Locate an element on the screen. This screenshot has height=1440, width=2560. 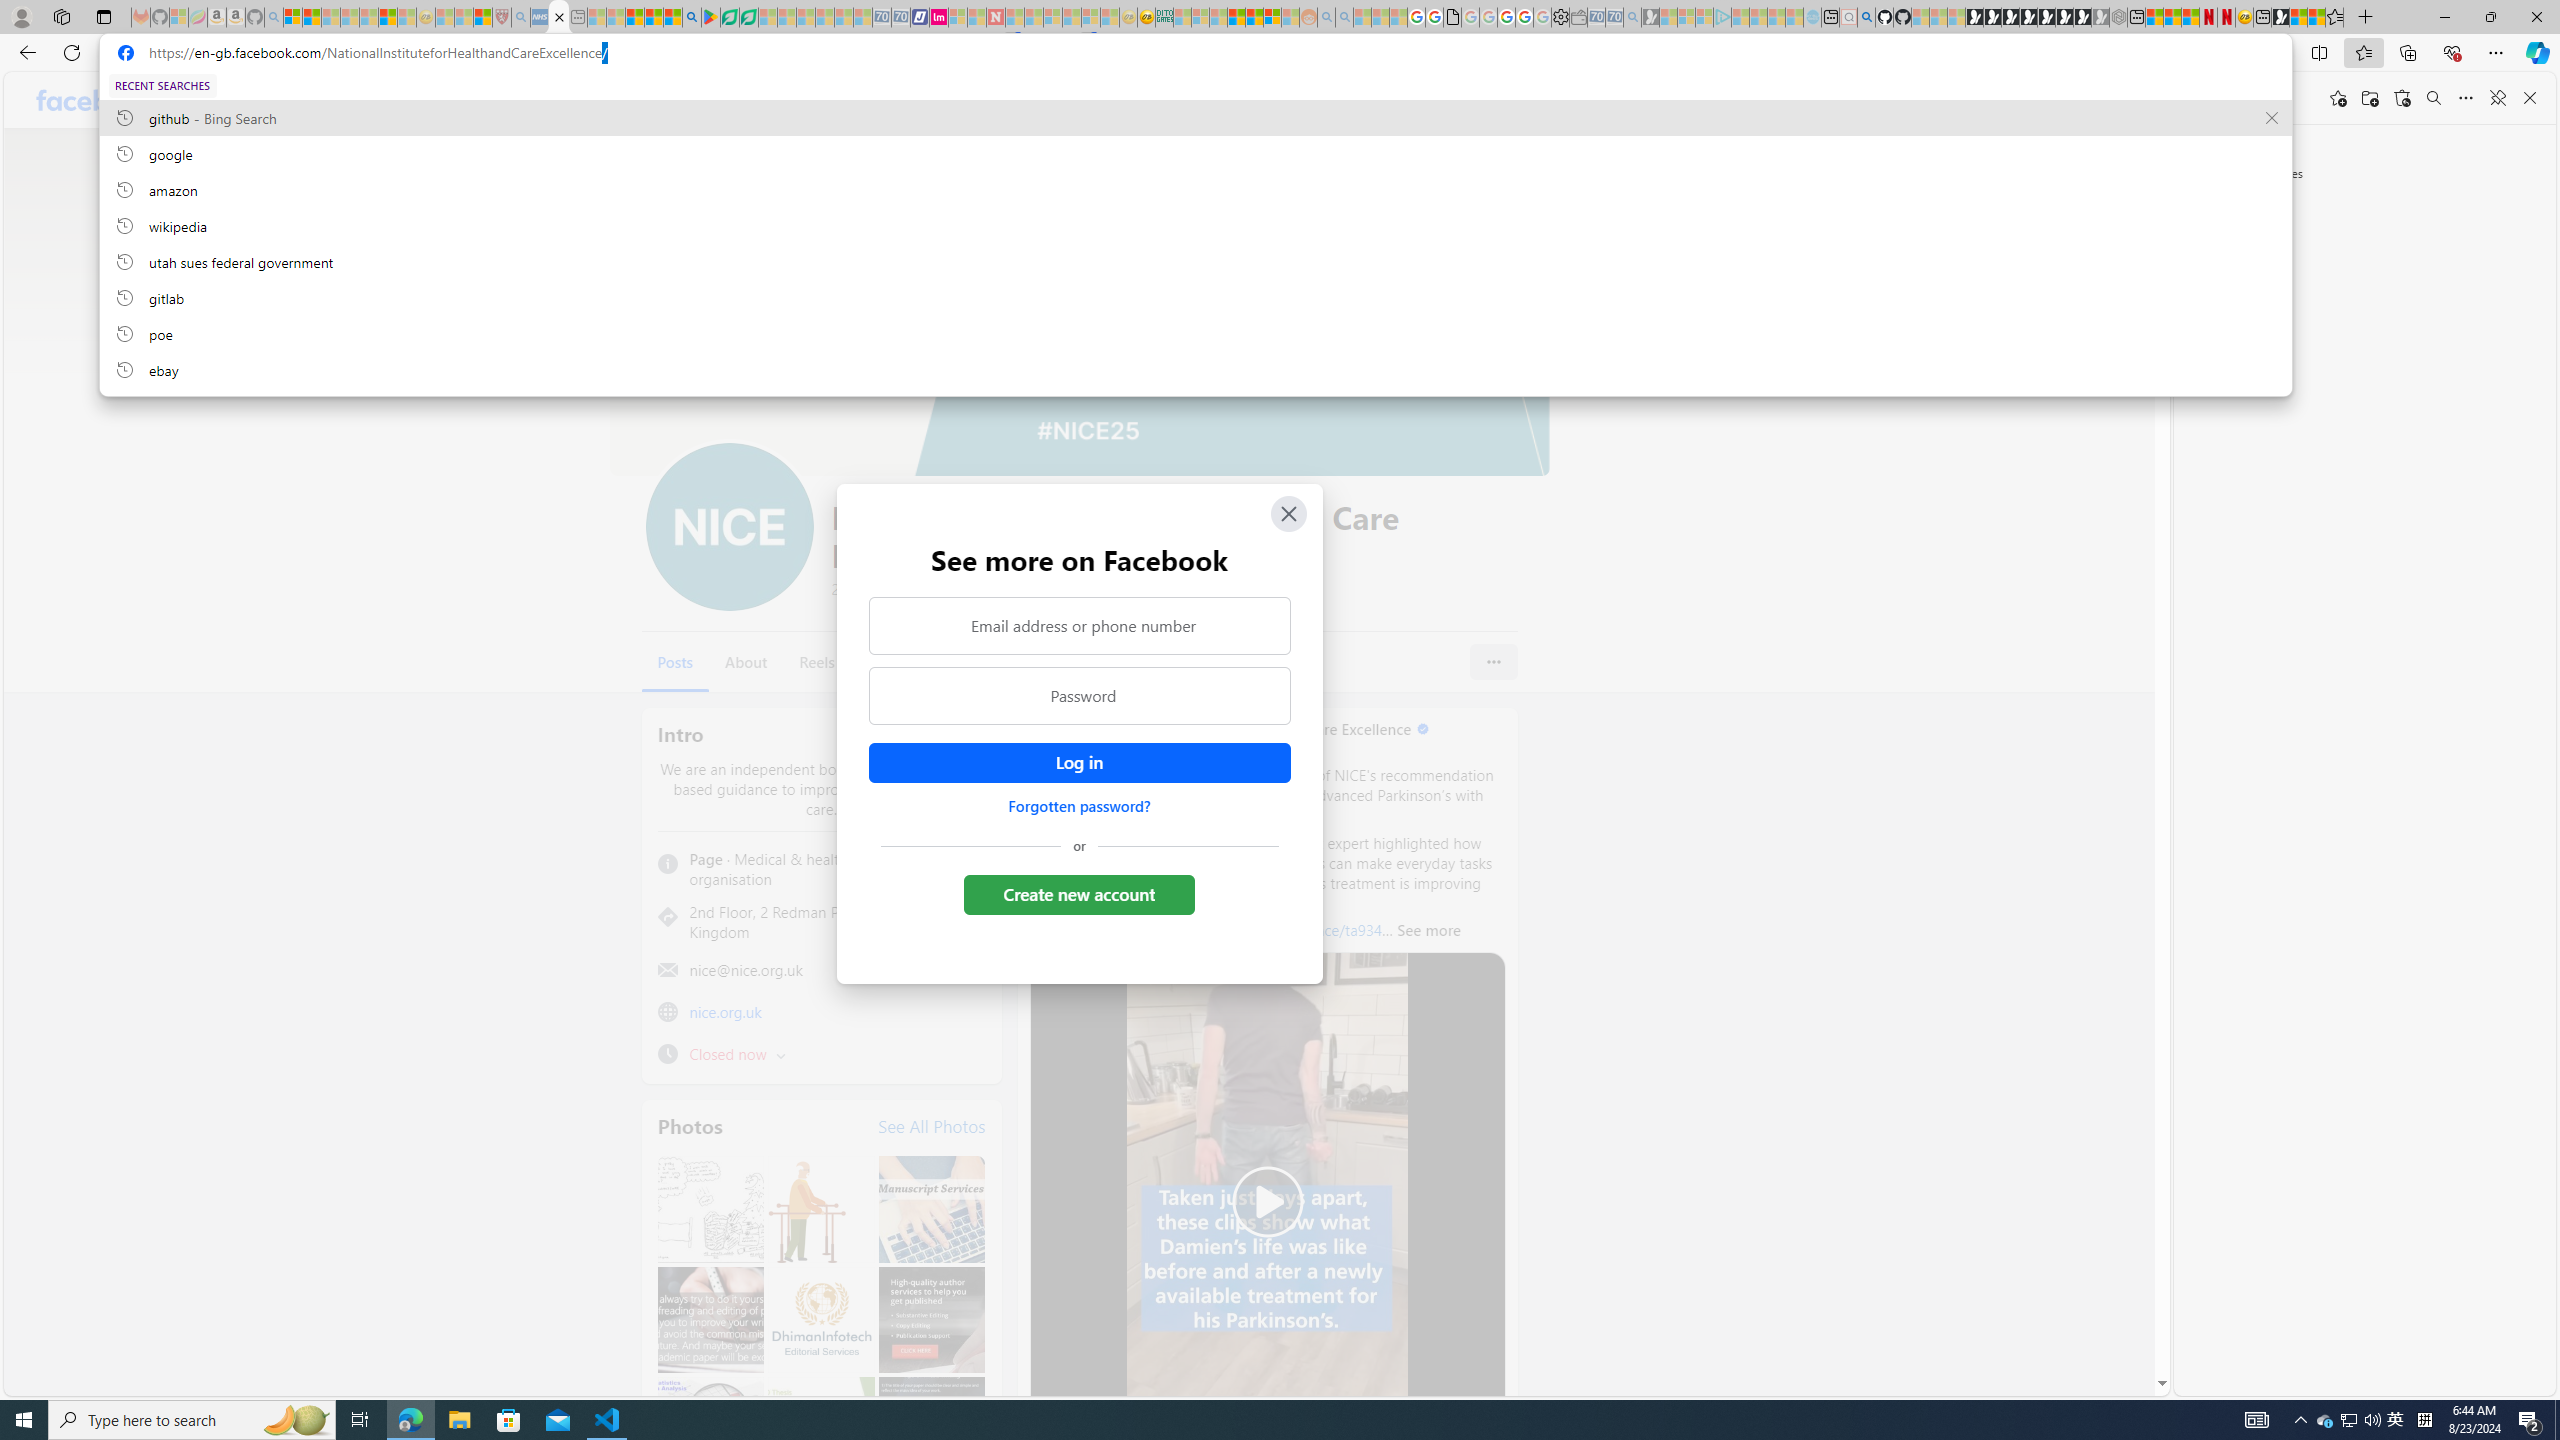
Play Cave FRVR in your browser | Games from Microsoft Start is located at coordinates (2010, 17).